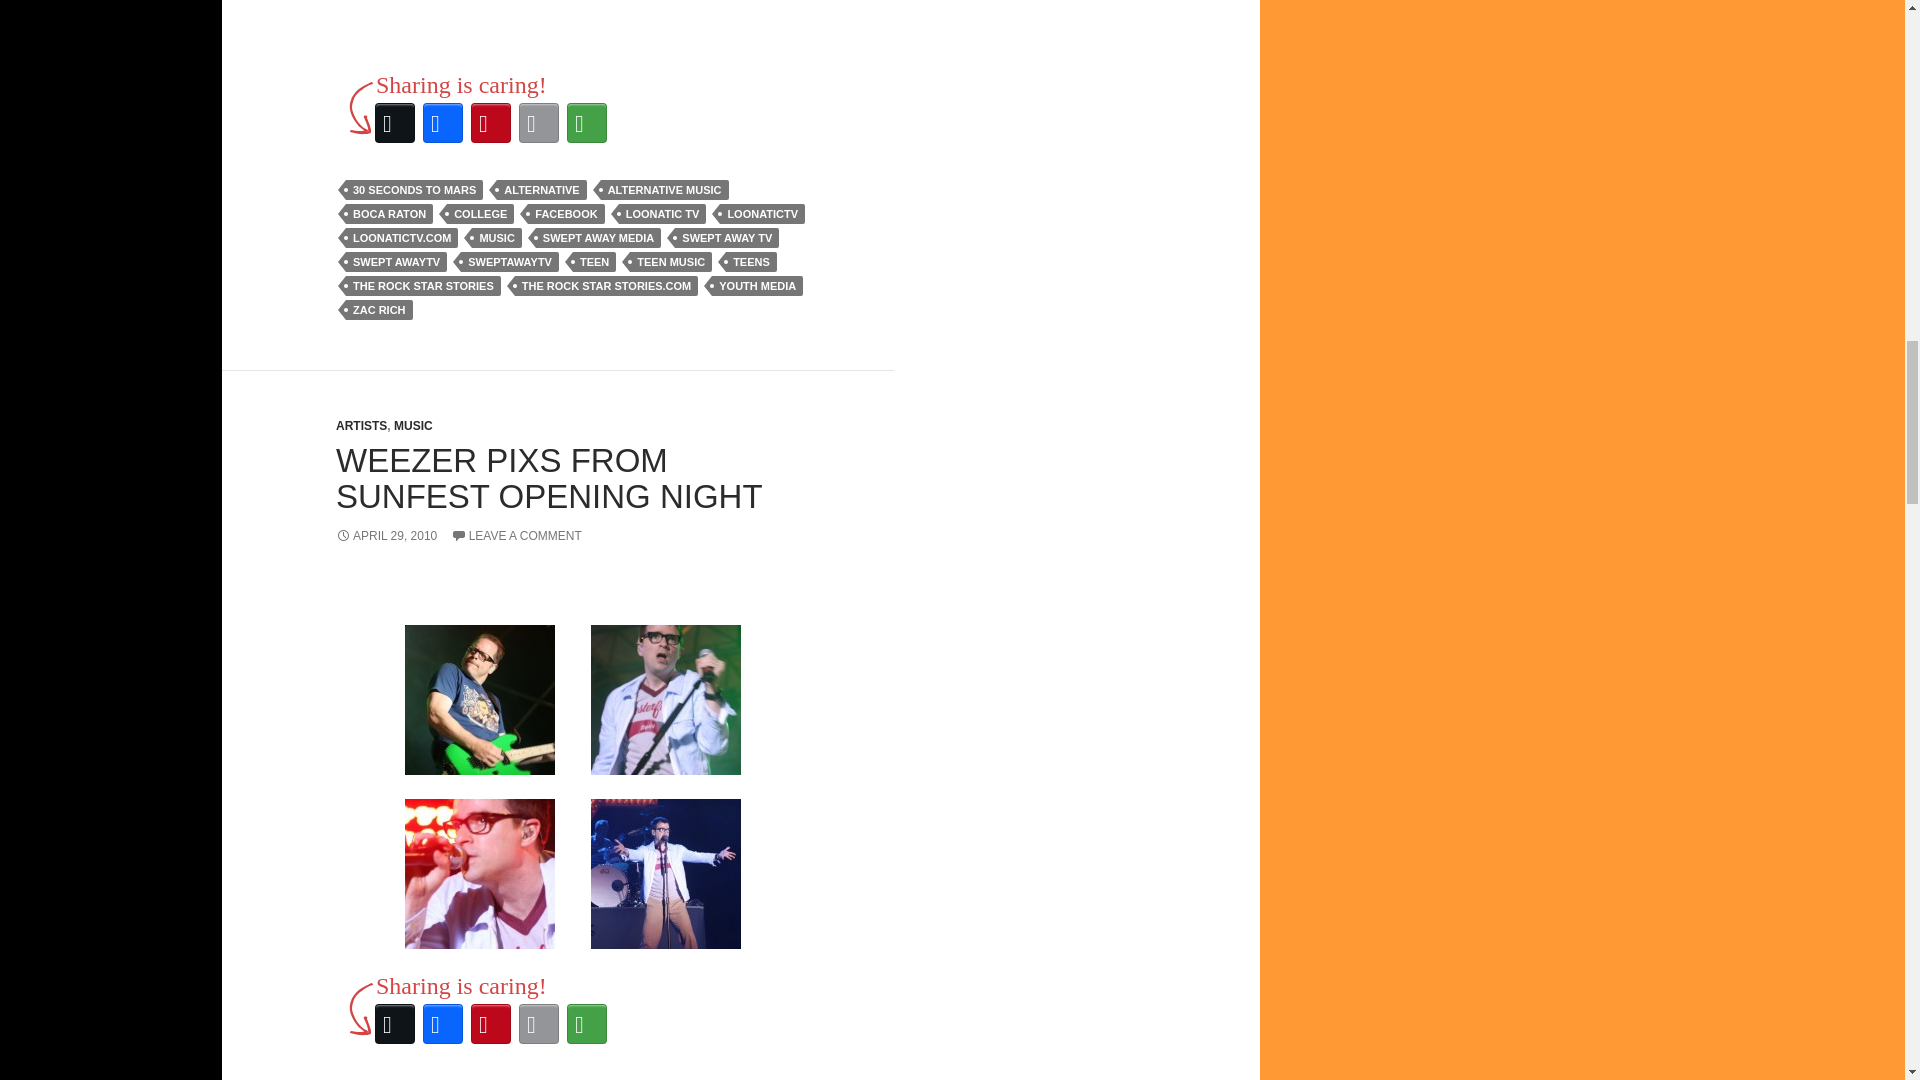 Image resolution: width=1920 pixels, height=1080 pixels. What do you see at coordinates (586, 122) in the screenshot?
I see `More Options` at bounding box center [586, 122].